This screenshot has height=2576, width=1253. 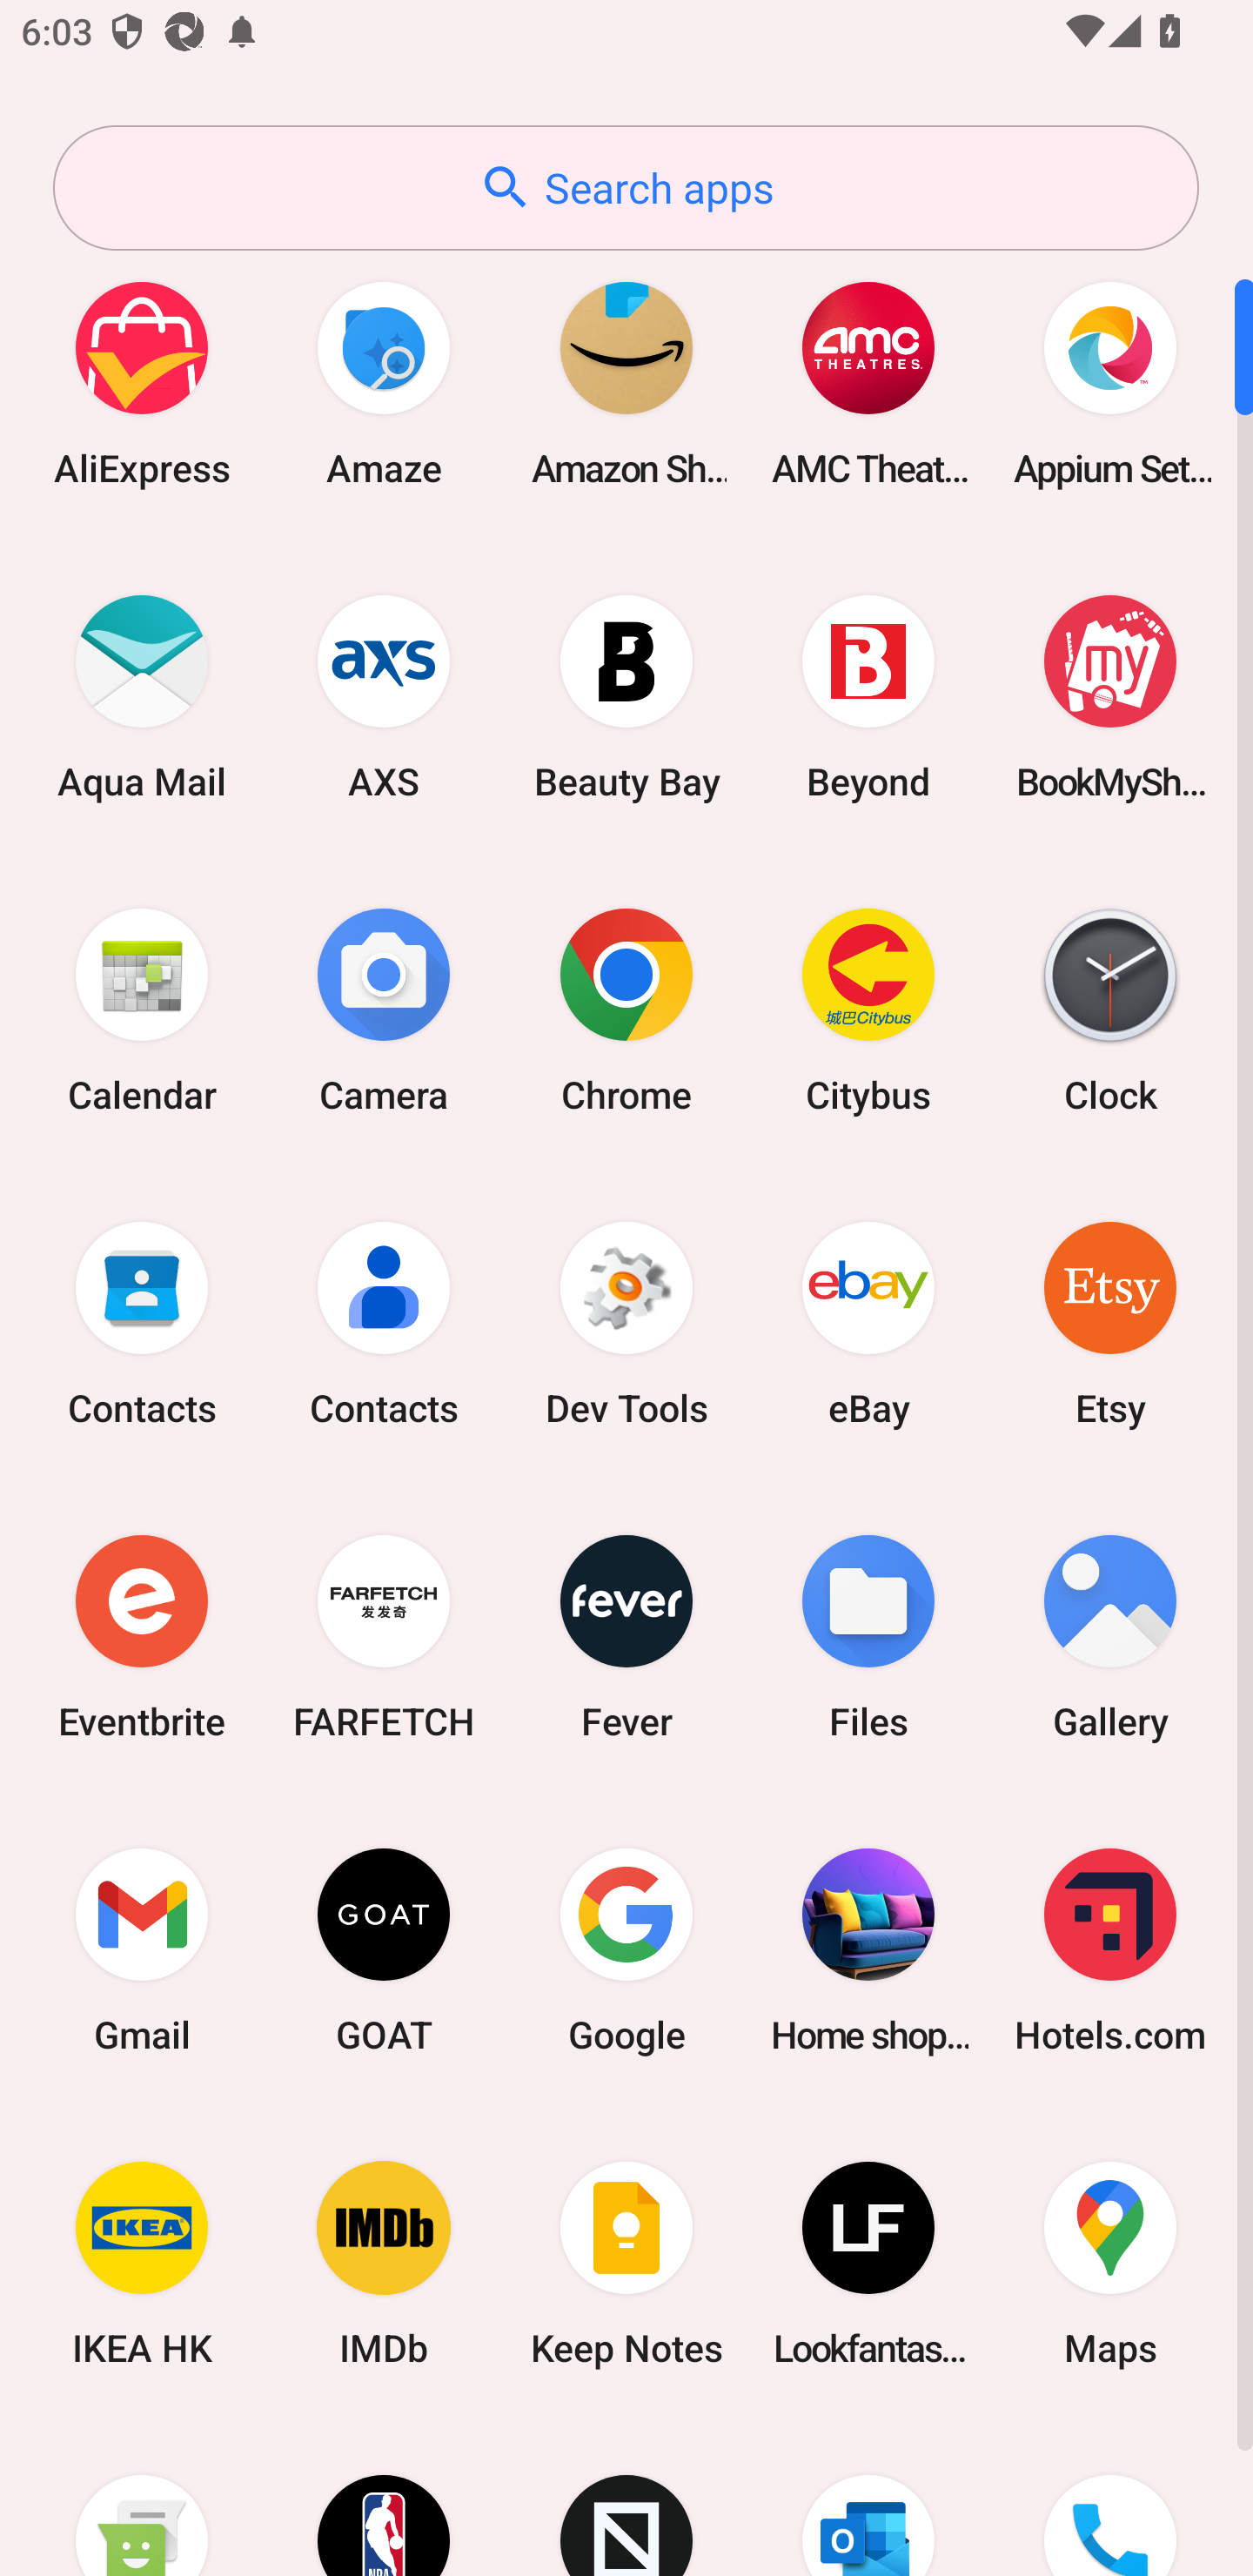 I want to click on Hotels.com, so click(x=1110, y=1949).